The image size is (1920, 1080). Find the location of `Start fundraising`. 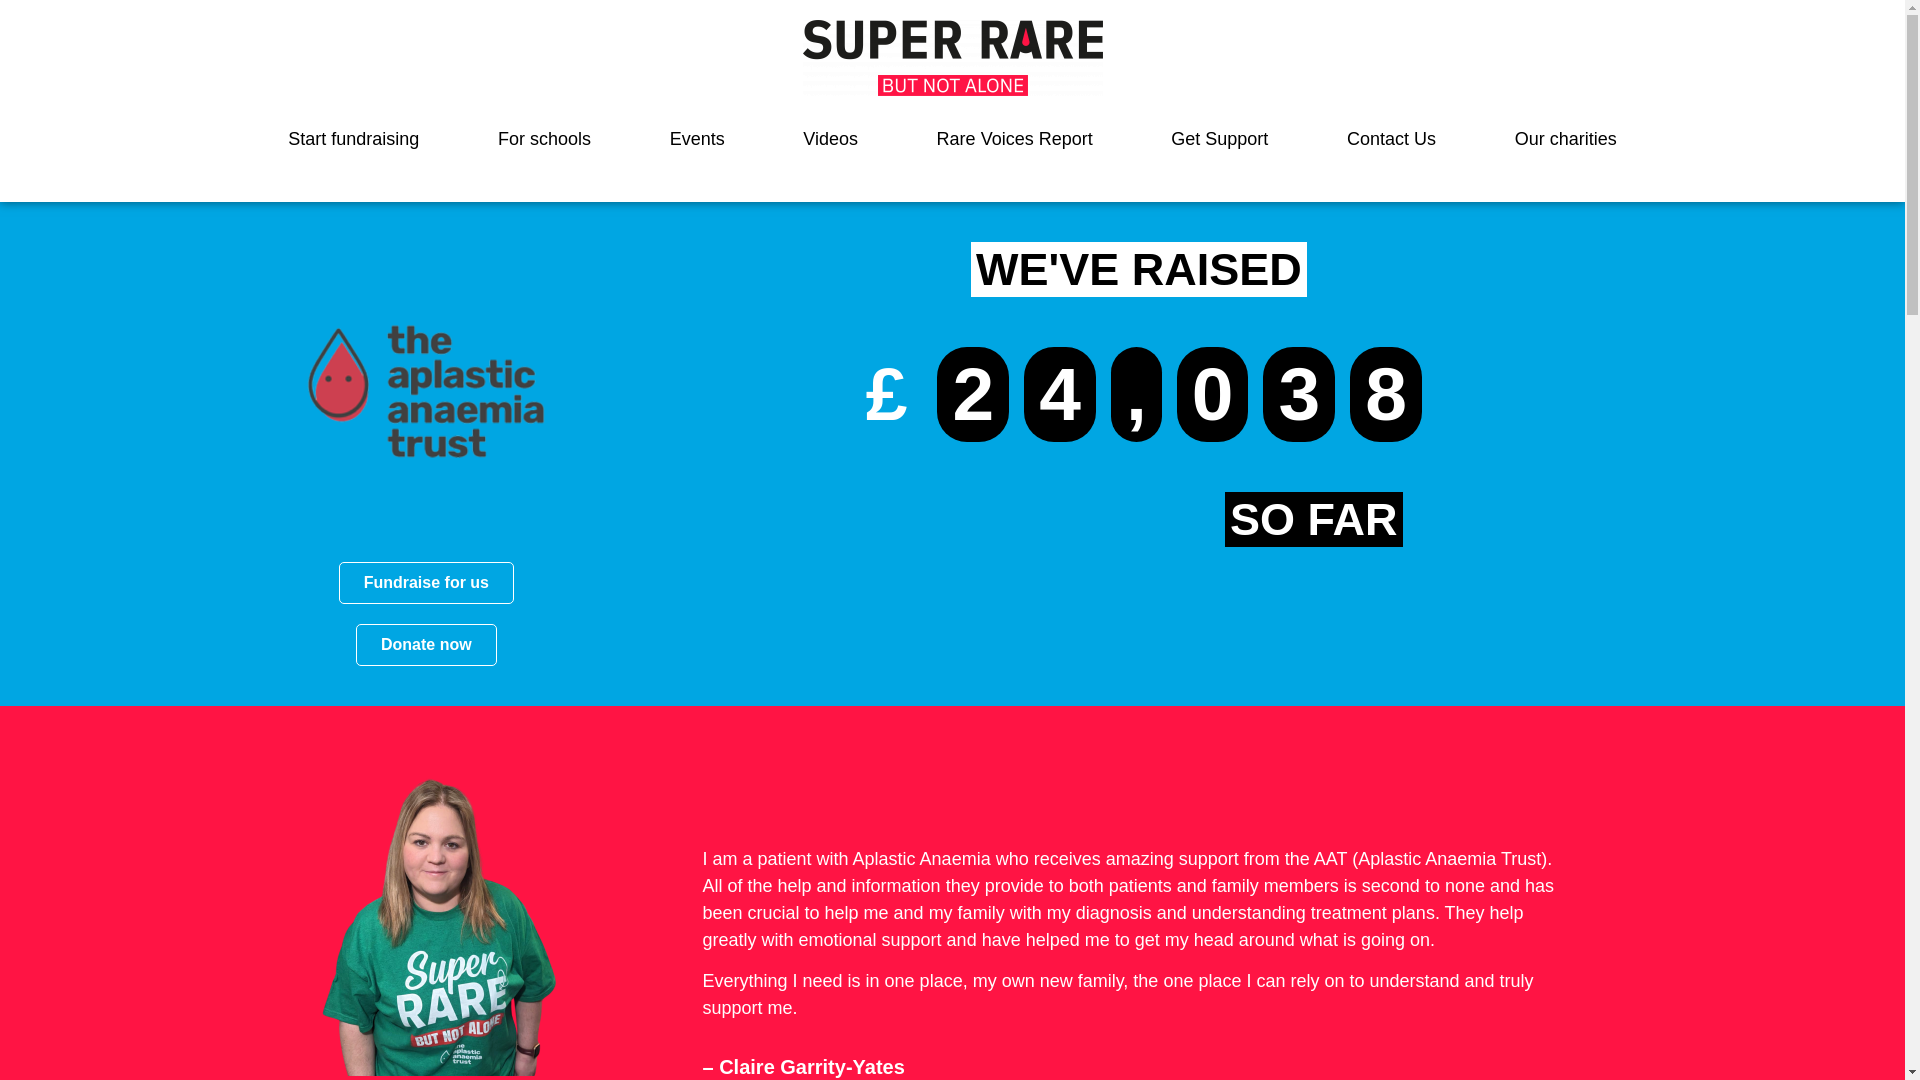

Start fundraising is located at coordinates (354, 138).